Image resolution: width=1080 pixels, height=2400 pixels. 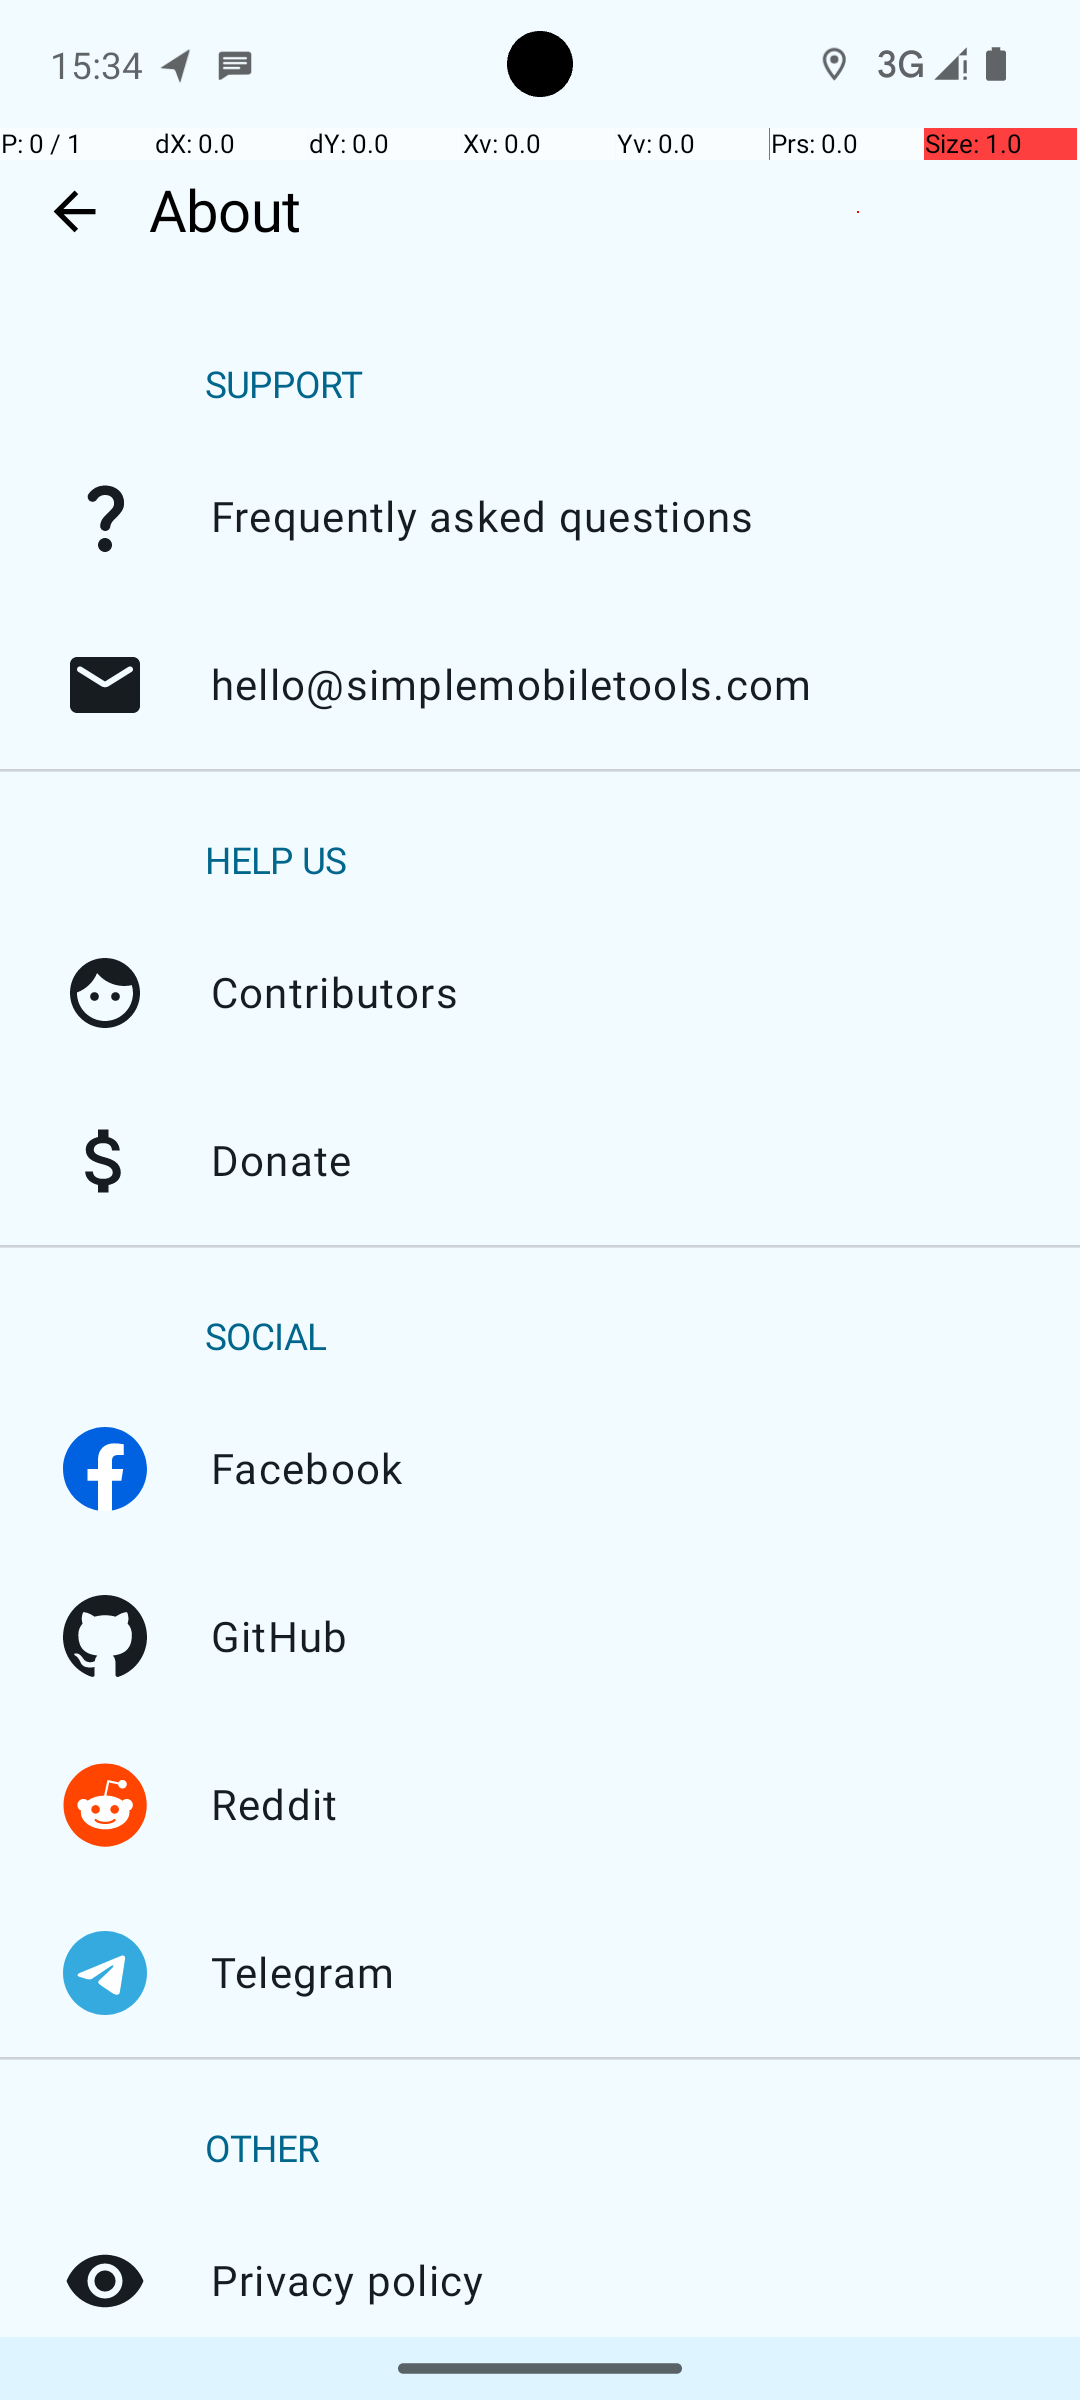 I want to click on Reddit, so click(x=105, y=1805).